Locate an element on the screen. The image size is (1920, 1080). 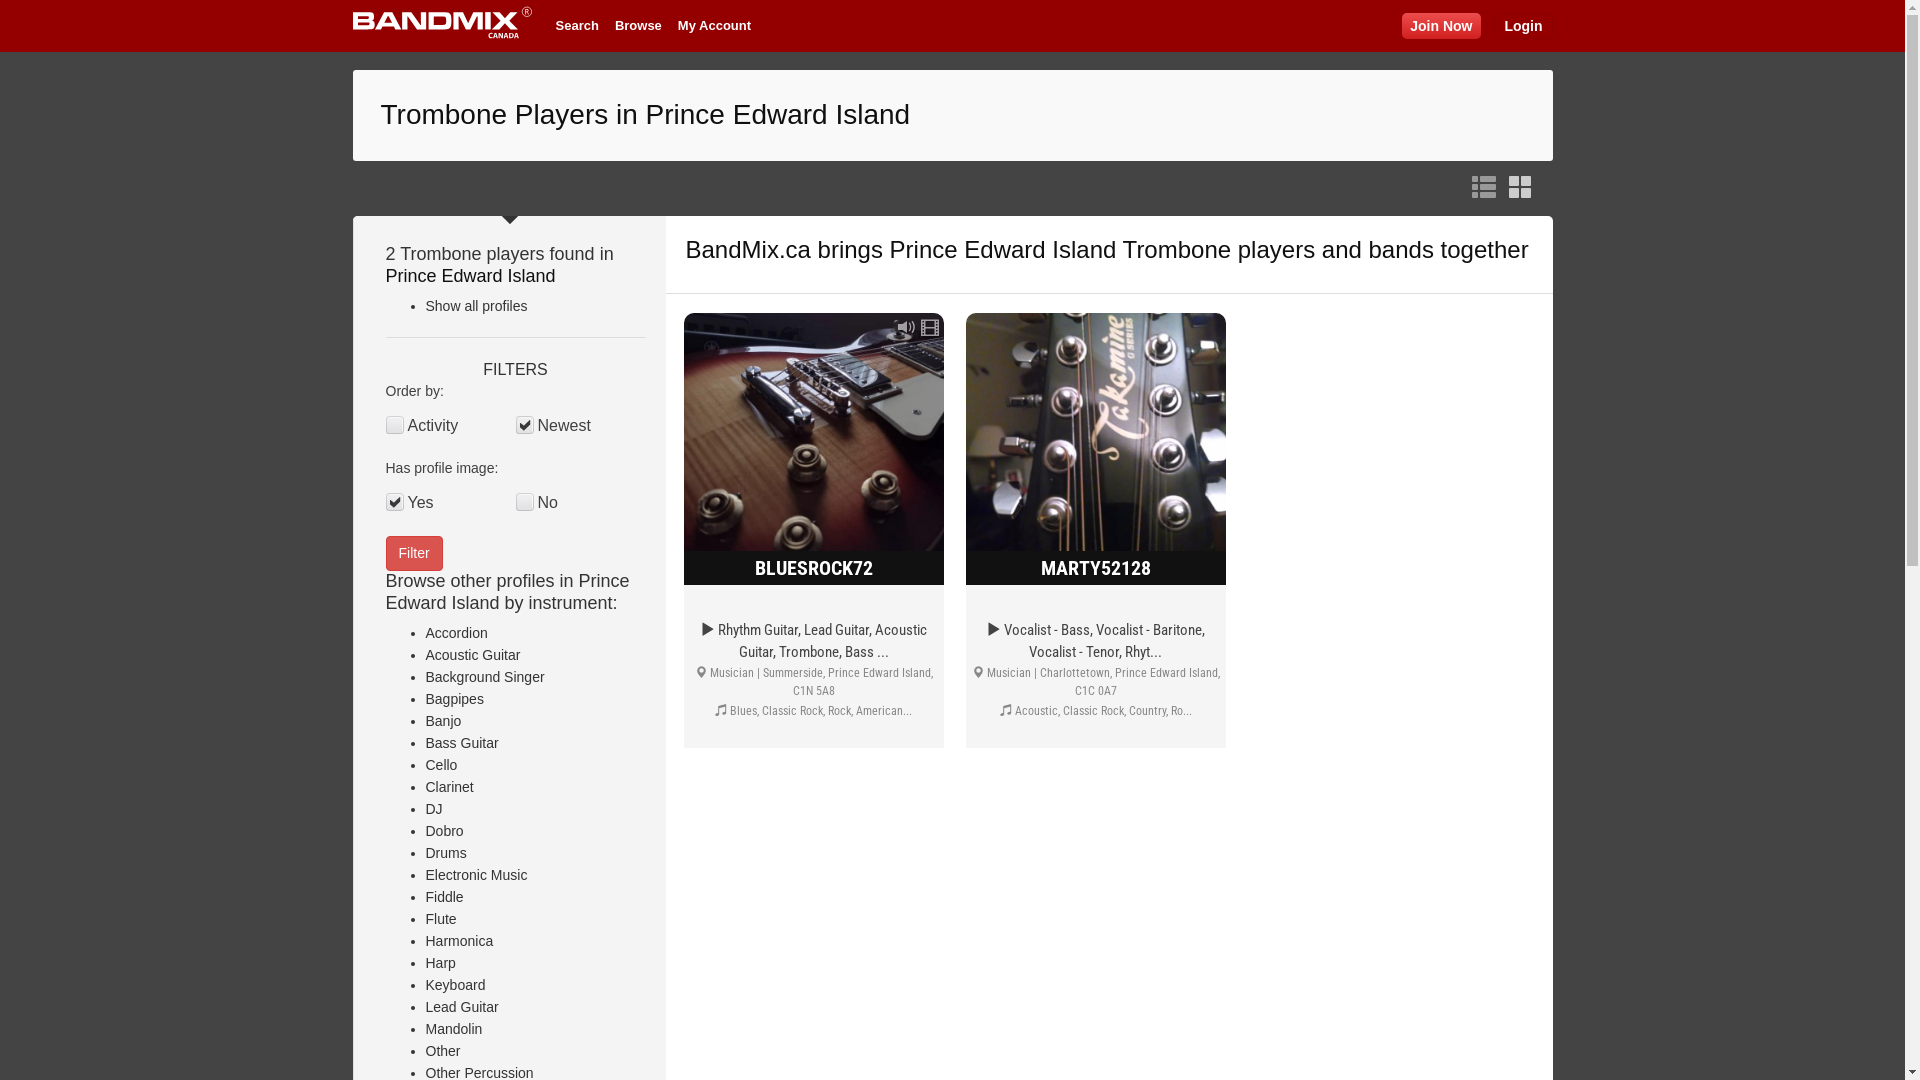
Bass Guitar is located at coordinates (462, 743).